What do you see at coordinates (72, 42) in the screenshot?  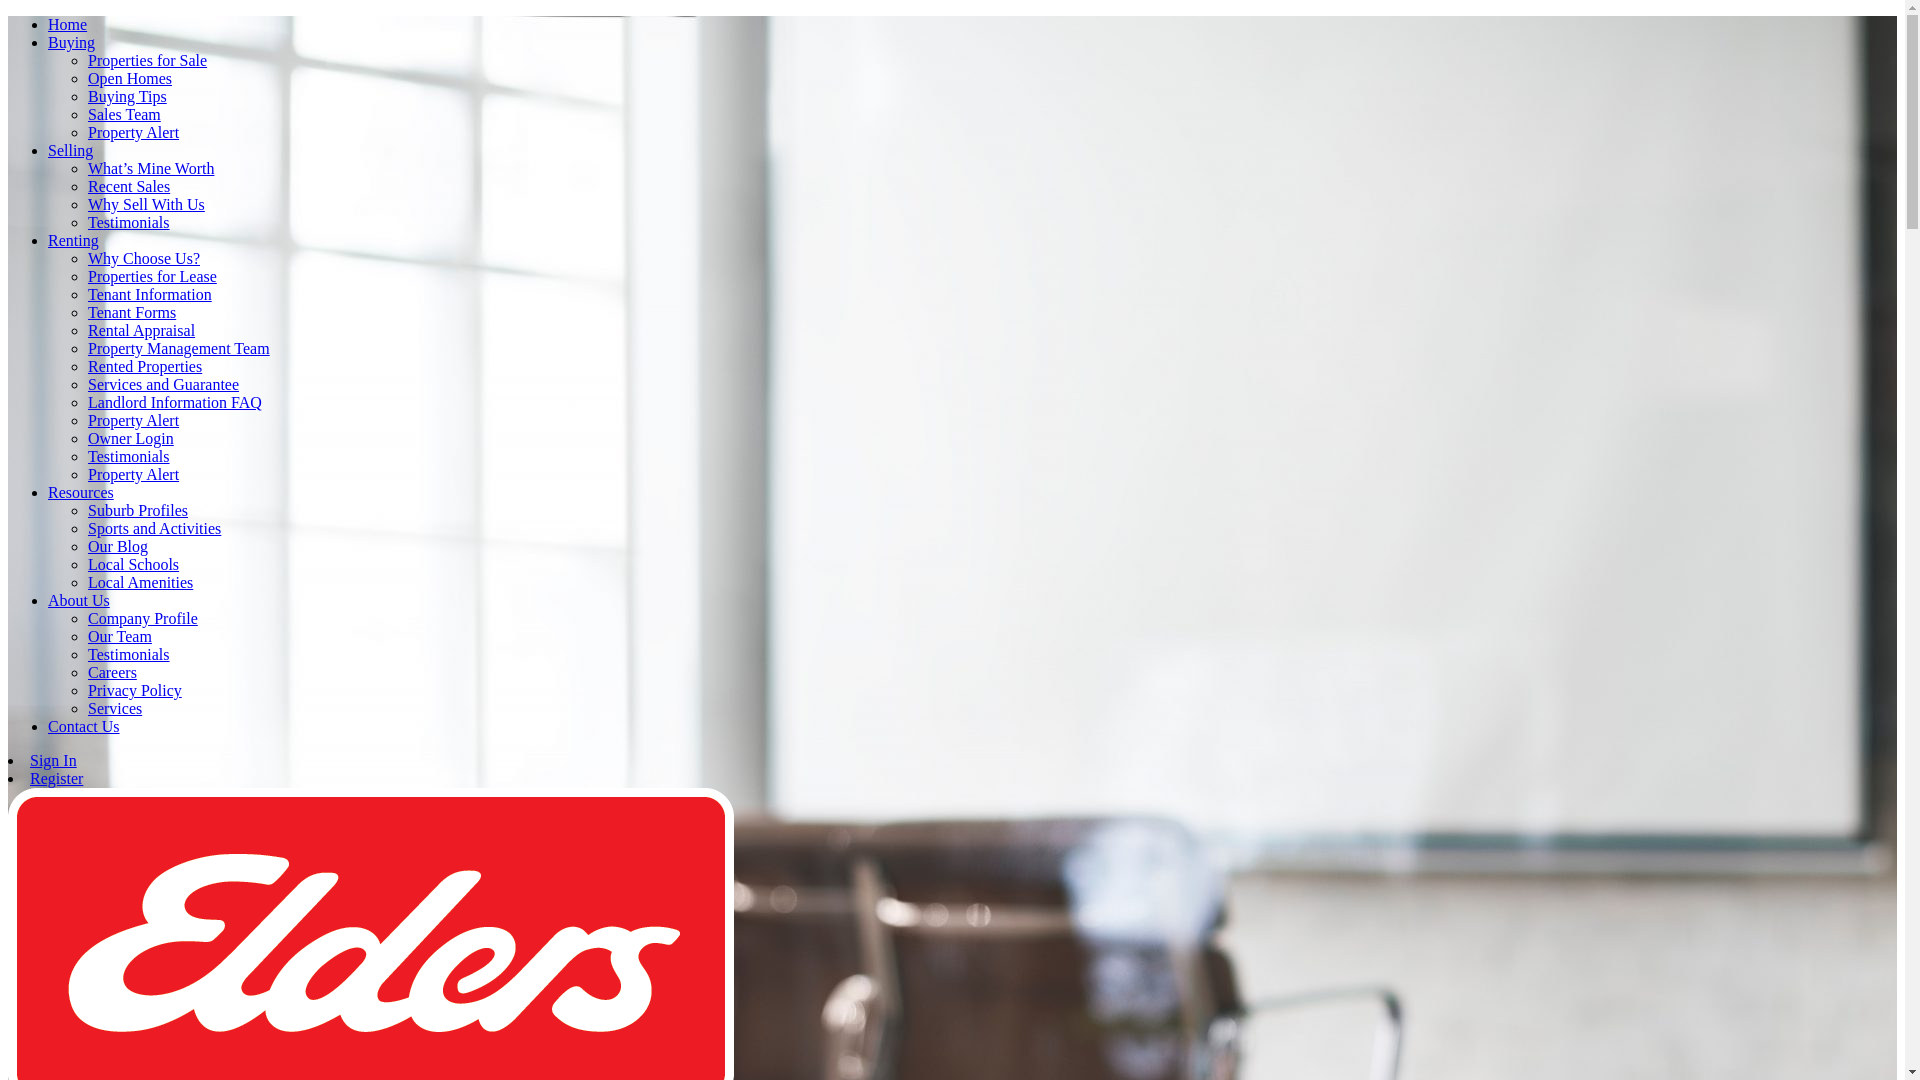 I see `Buying` at bounding box center [72, 42].